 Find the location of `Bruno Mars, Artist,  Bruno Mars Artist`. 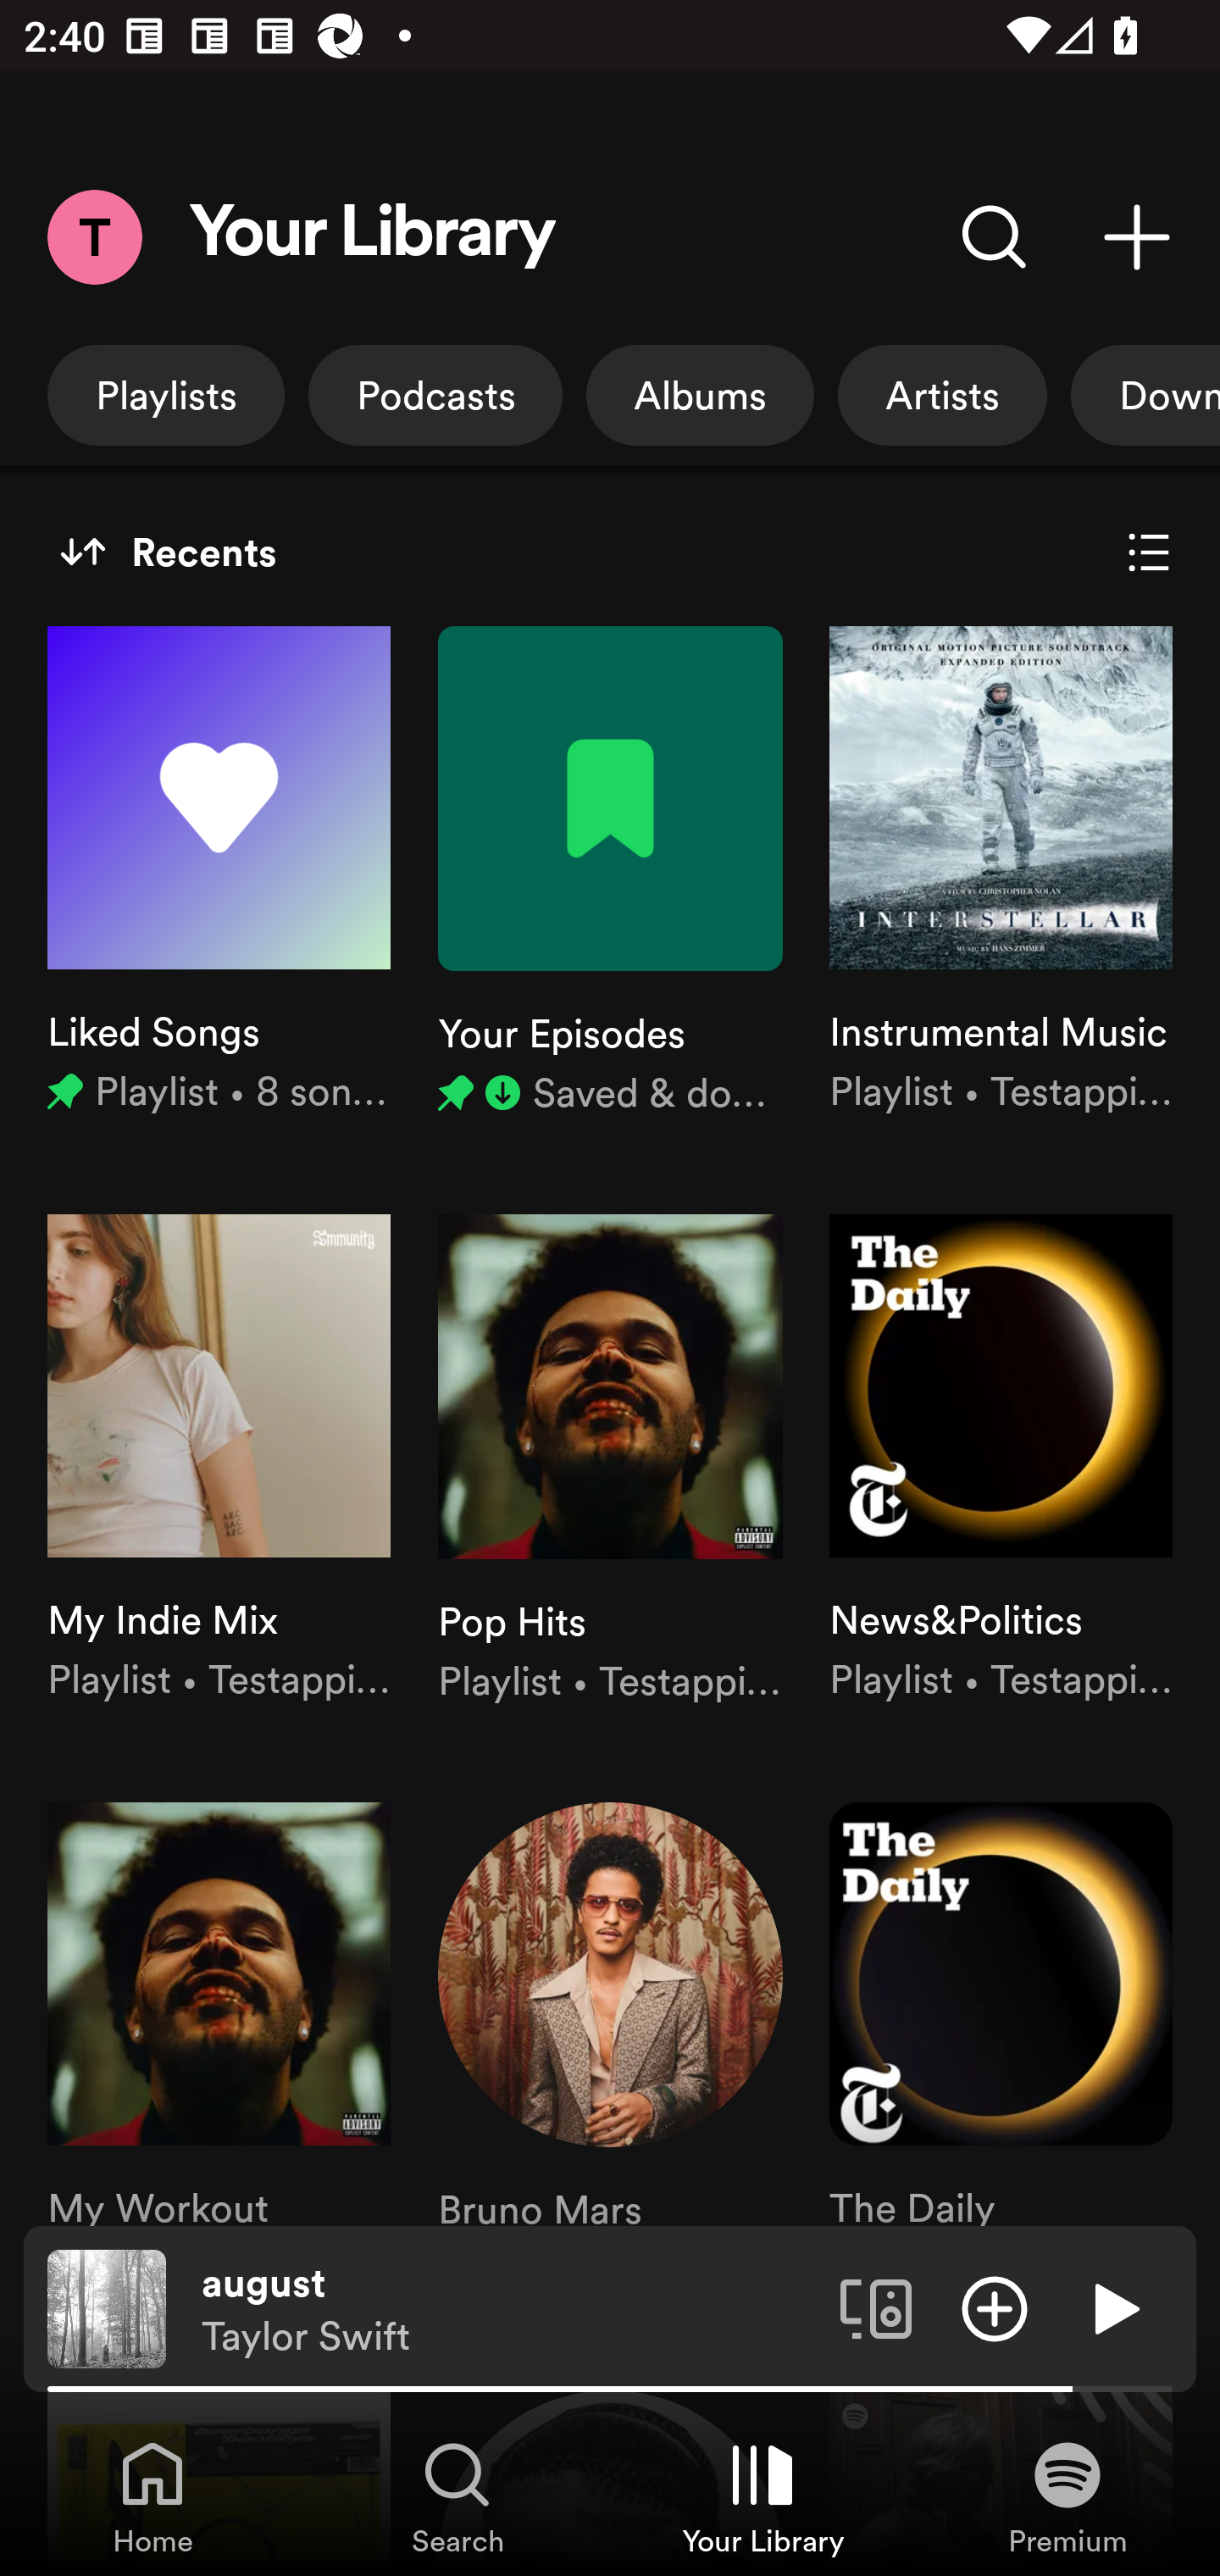

Bruno Mars, Artist,  Bruno Mars Artist is located at coordinates (610, 2049).